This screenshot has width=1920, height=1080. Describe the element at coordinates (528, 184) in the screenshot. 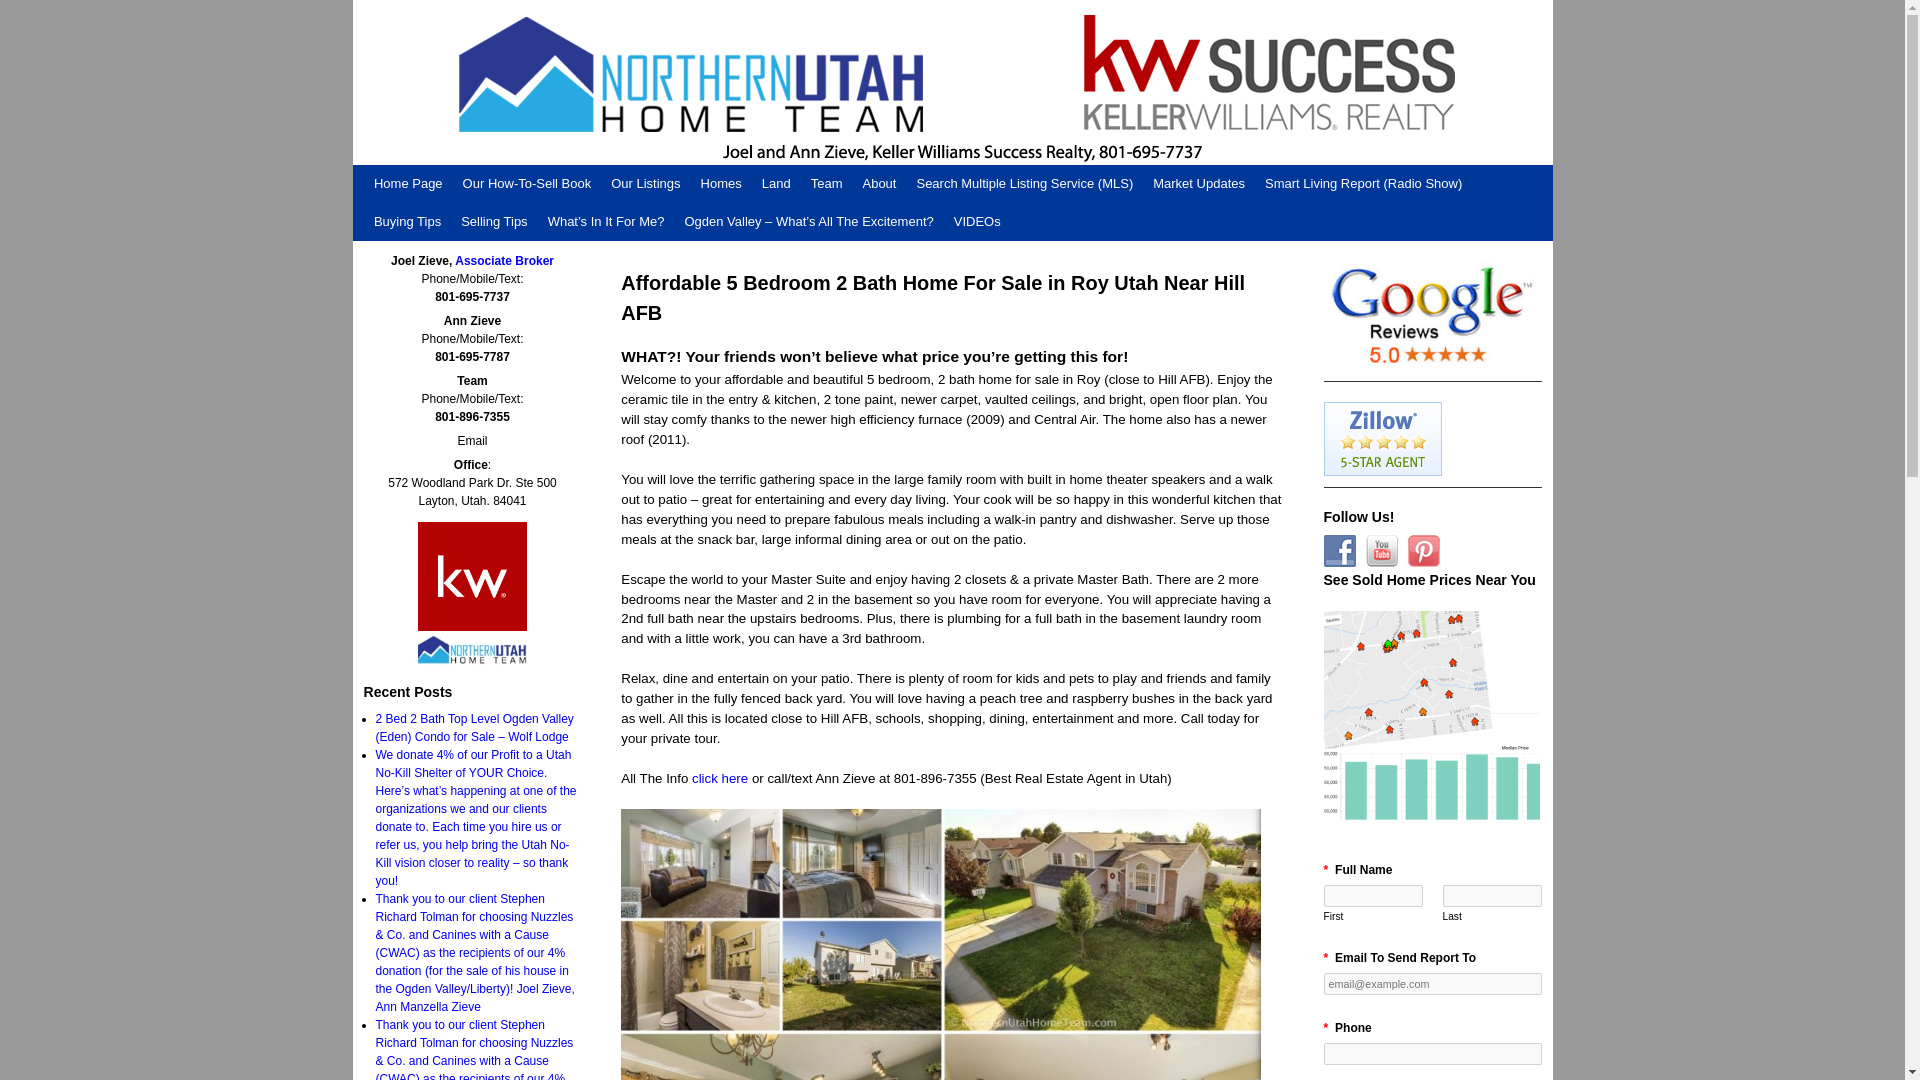

I see `Our How-To-Sell Book` at that location.